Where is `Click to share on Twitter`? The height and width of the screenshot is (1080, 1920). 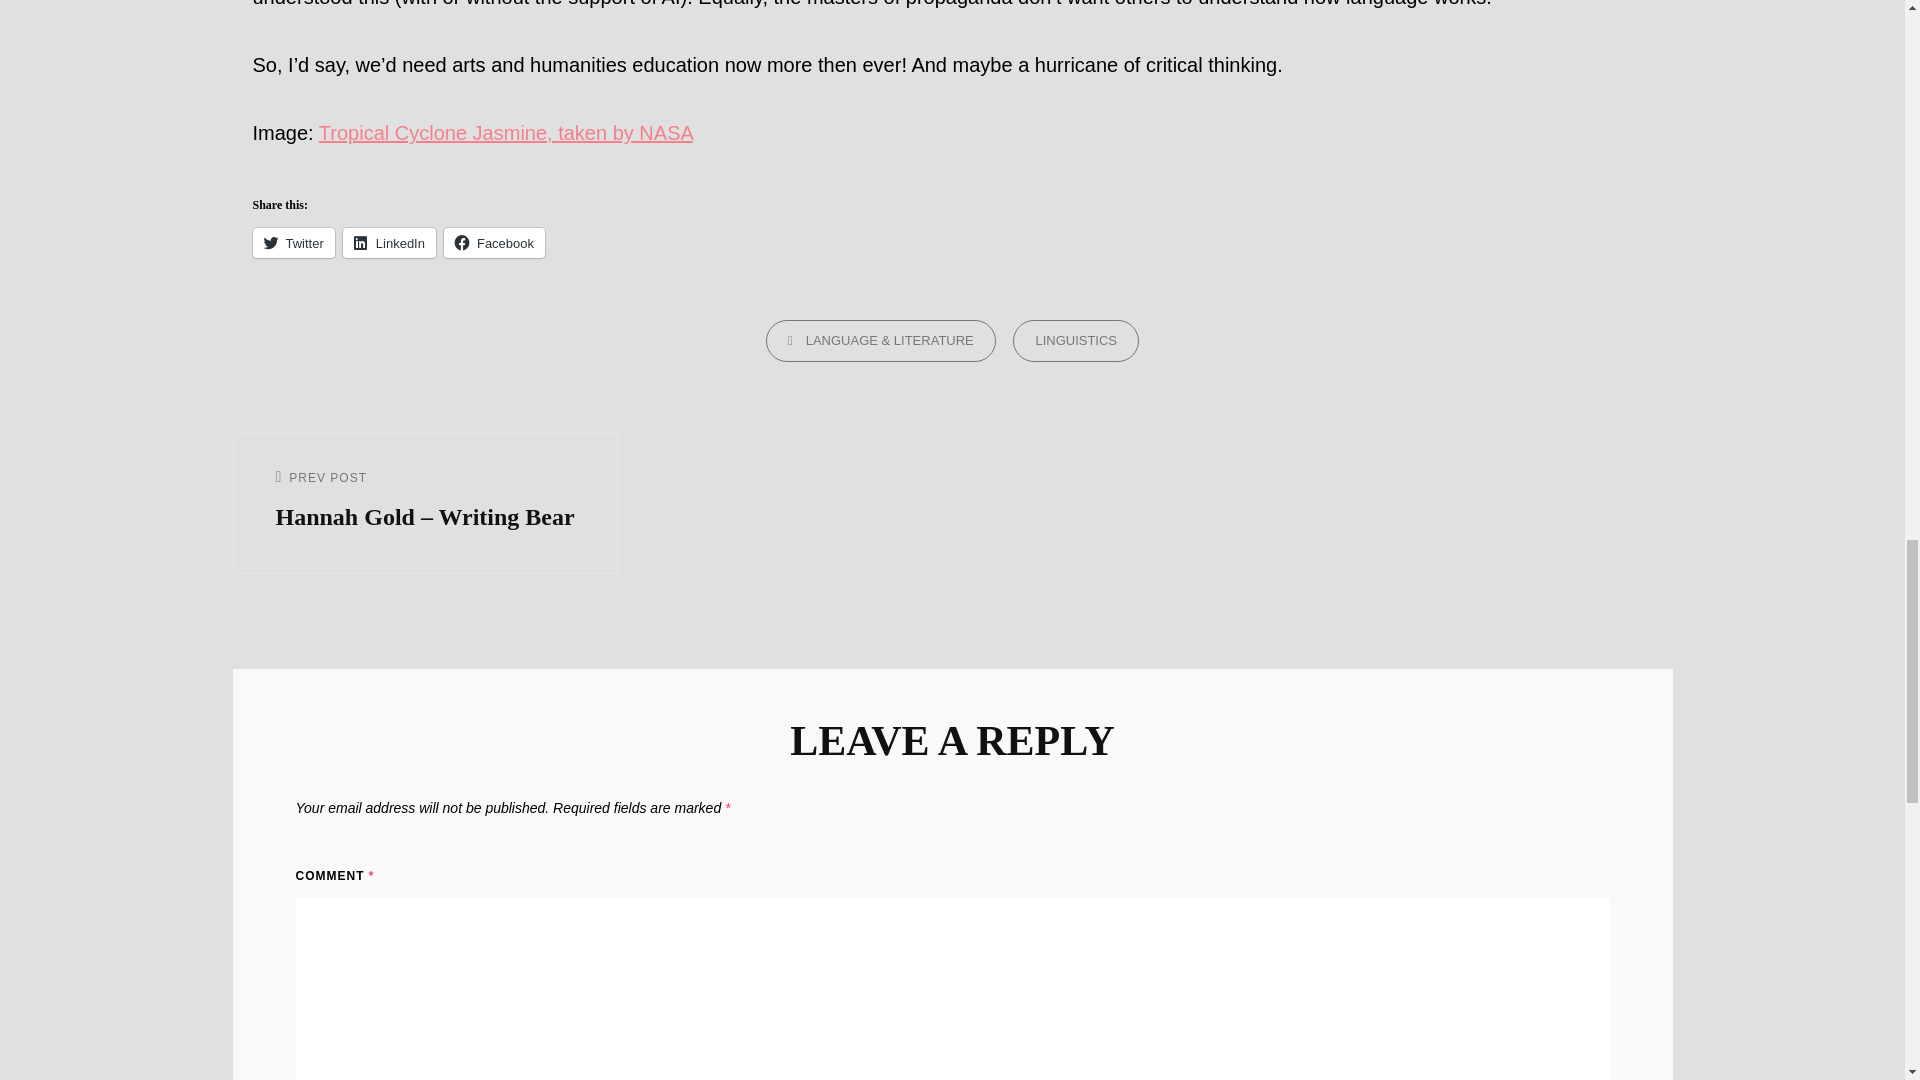
Click to share on Twitter is located at coordinates (292, 242).